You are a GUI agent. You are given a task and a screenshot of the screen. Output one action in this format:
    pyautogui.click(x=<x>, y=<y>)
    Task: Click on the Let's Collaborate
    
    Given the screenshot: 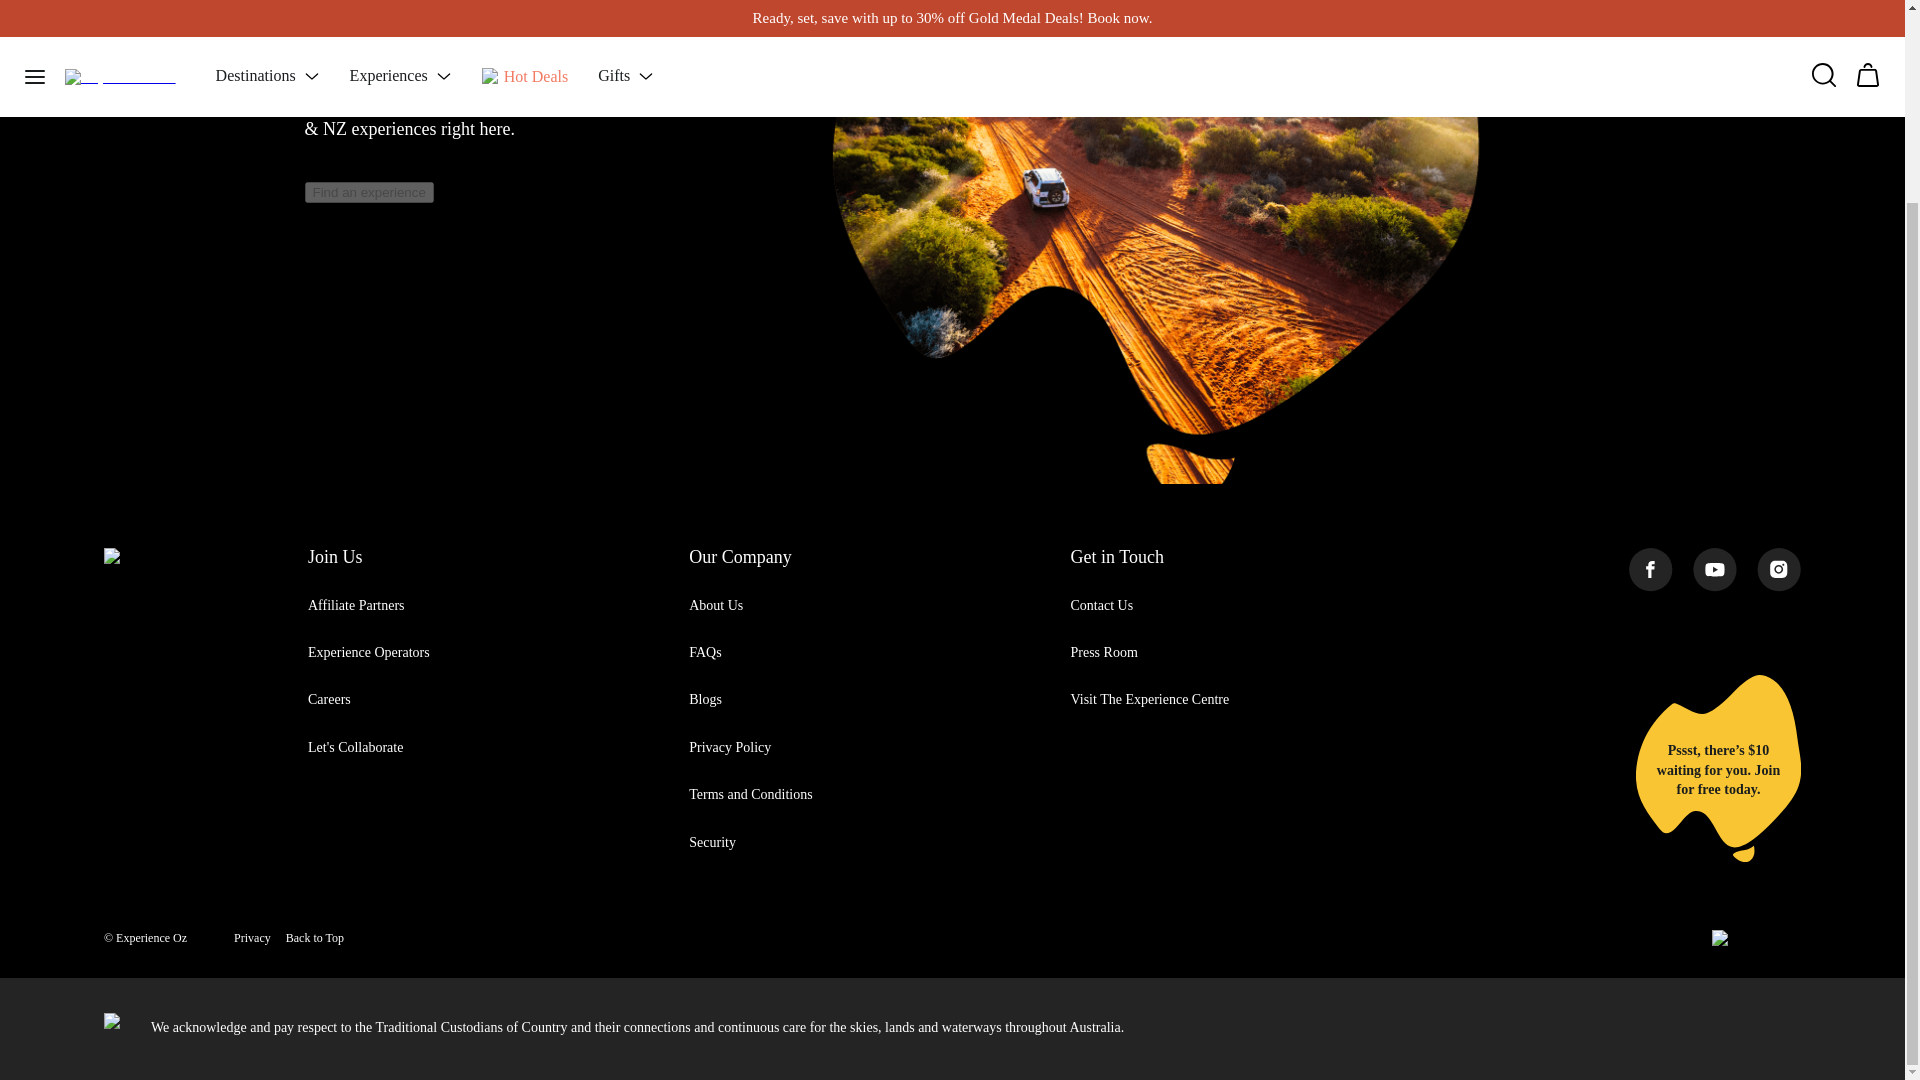 What is the action you would take?
    pyautogui.click(x=355, y=746)
    